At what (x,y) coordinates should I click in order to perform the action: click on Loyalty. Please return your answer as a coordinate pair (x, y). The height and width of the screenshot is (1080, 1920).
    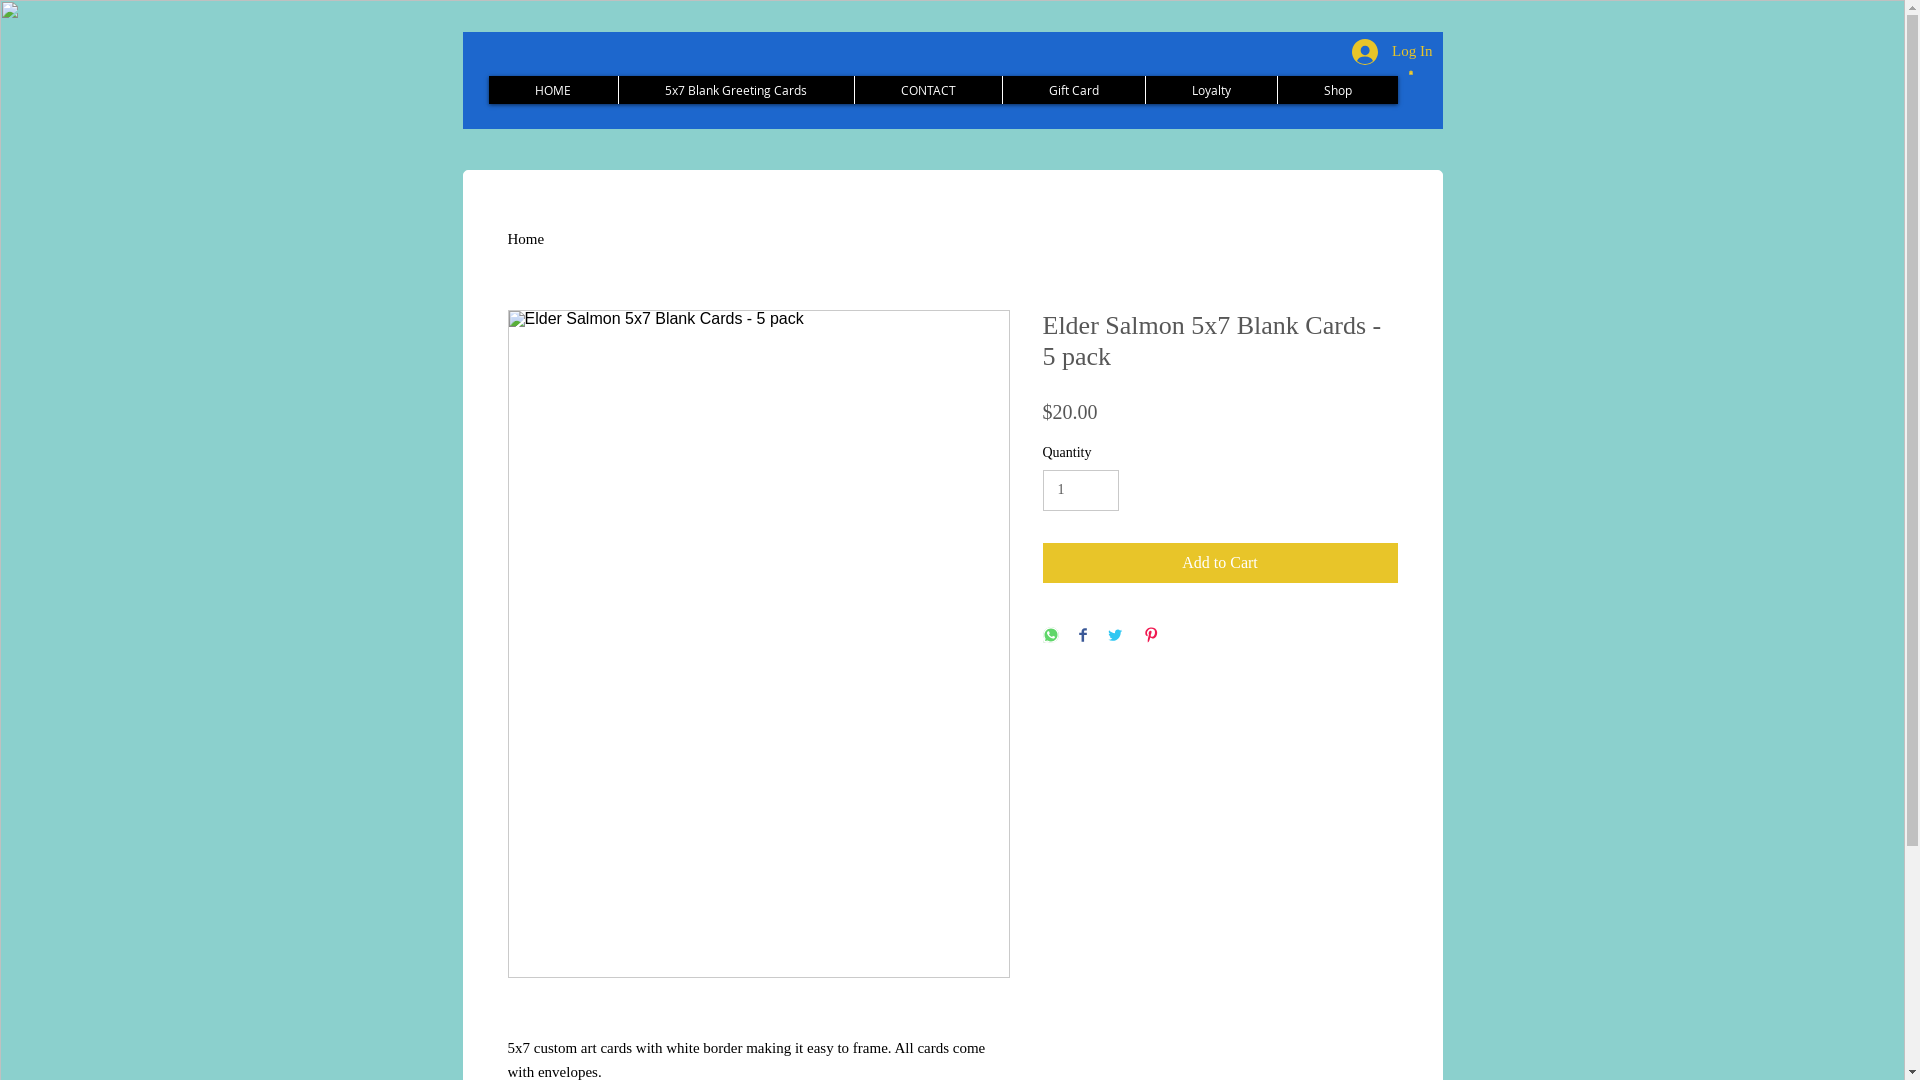
    Looking at the image, I should click on (1210, 90).